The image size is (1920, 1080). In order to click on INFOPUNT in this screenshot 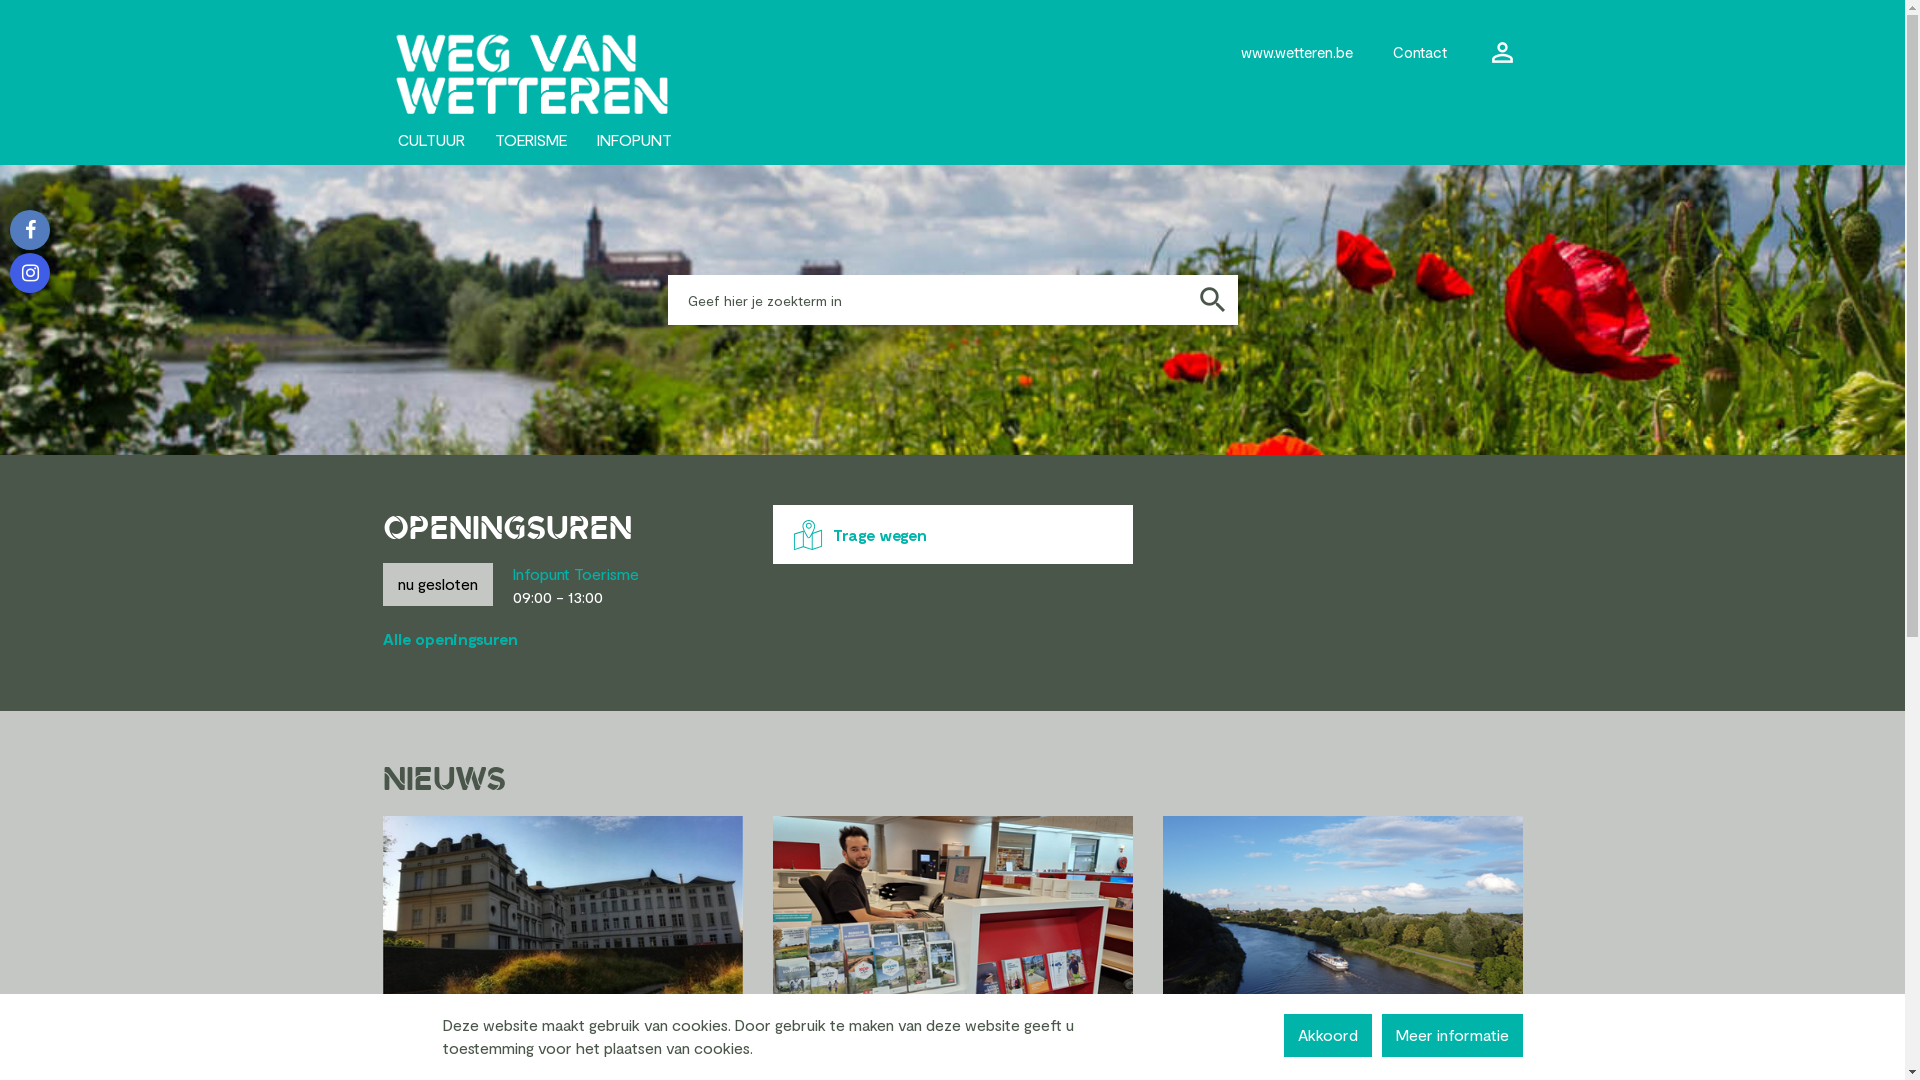, I will do `click(634, 140)`.